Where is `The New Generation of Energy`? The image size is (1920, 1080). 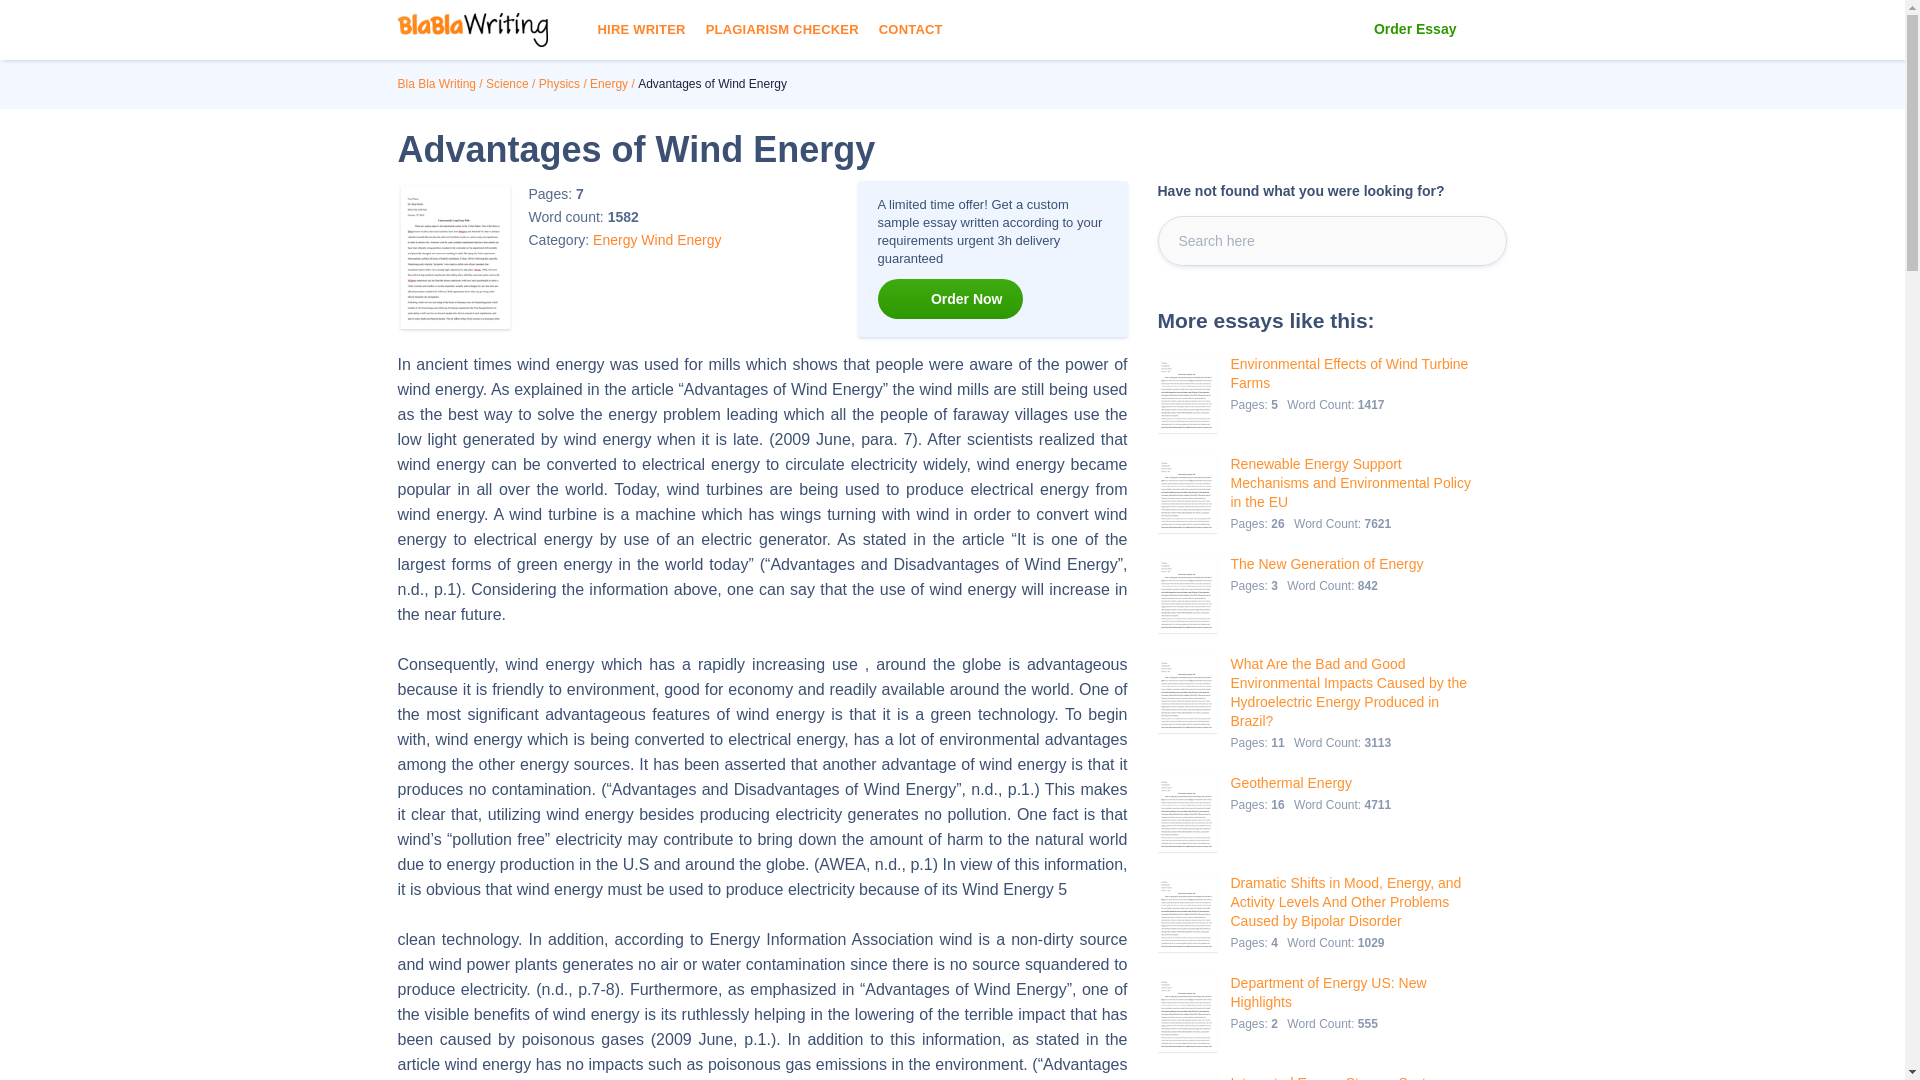 The New Generation of Energy is located at coordinates (1326, 564).